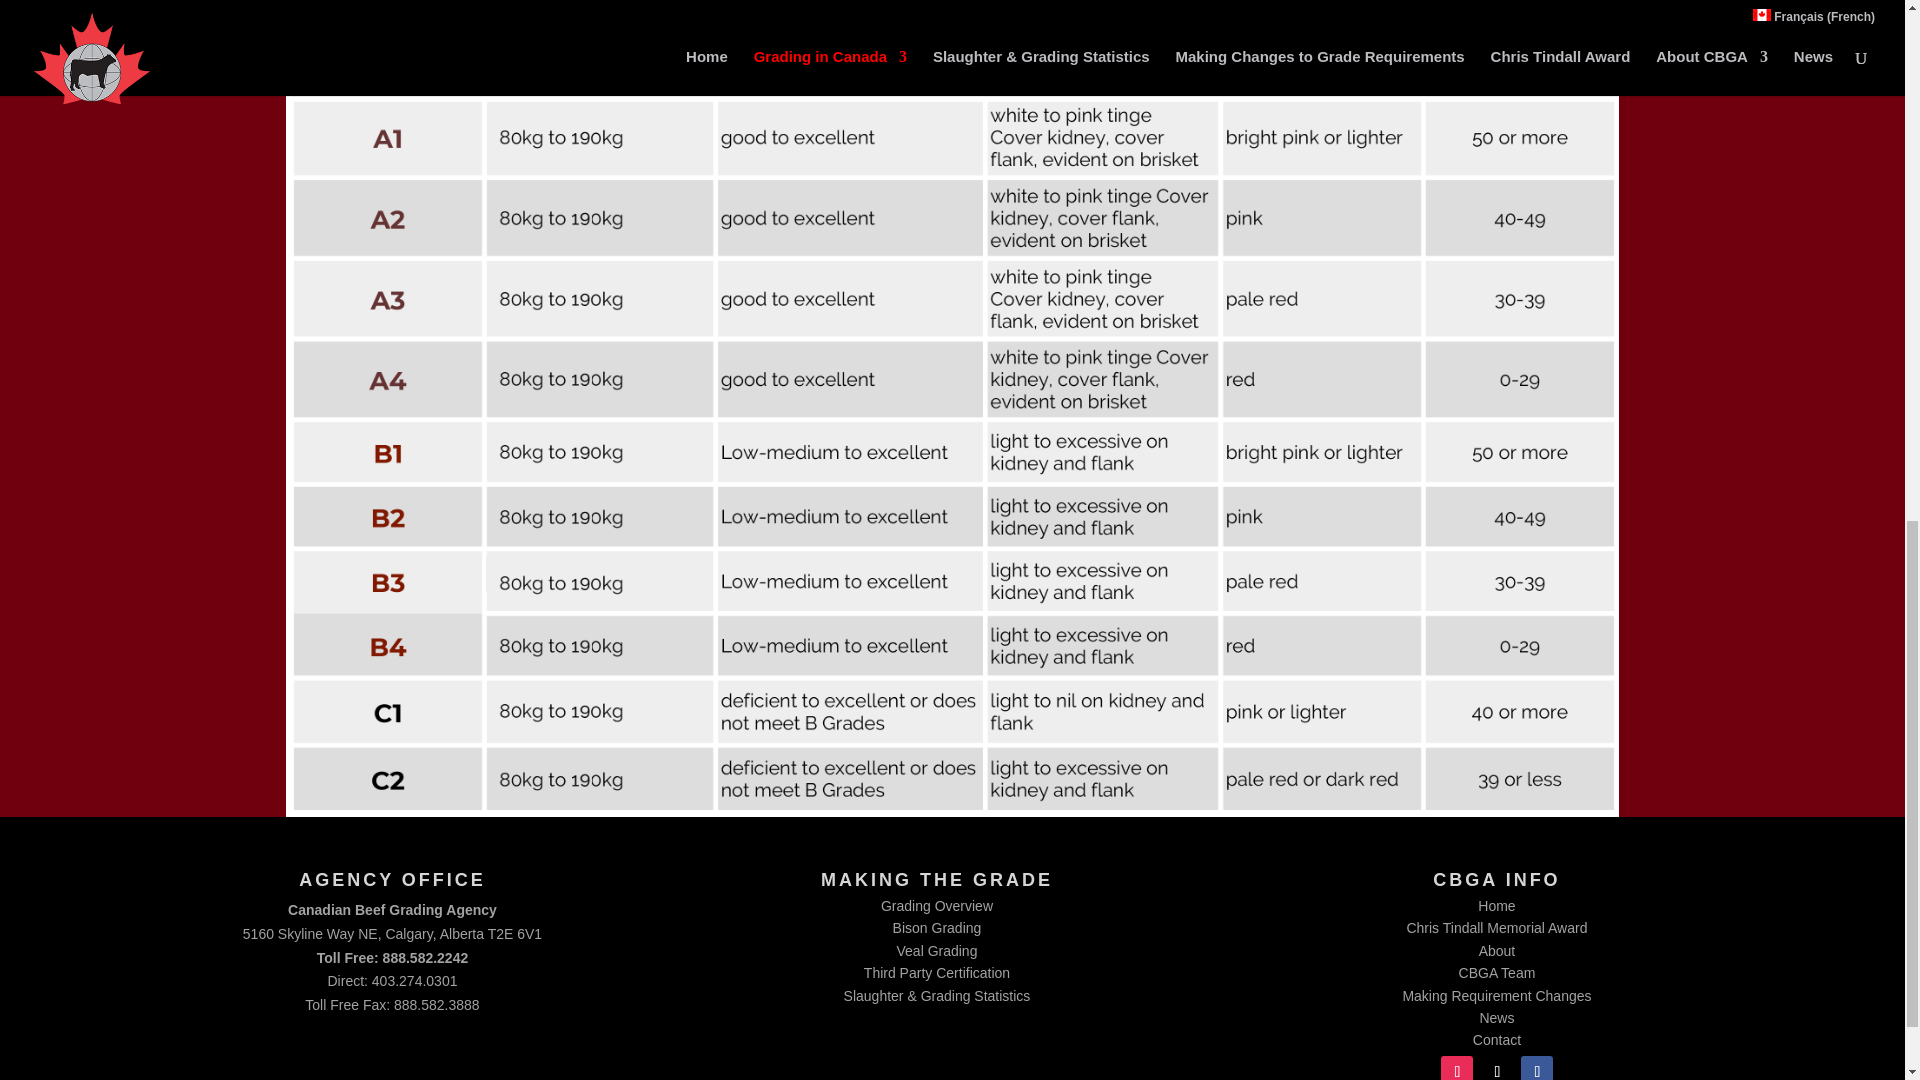  Describe the element at coordinates (936, 972) in the screenshot. I see `Third Party Certification` at that location.